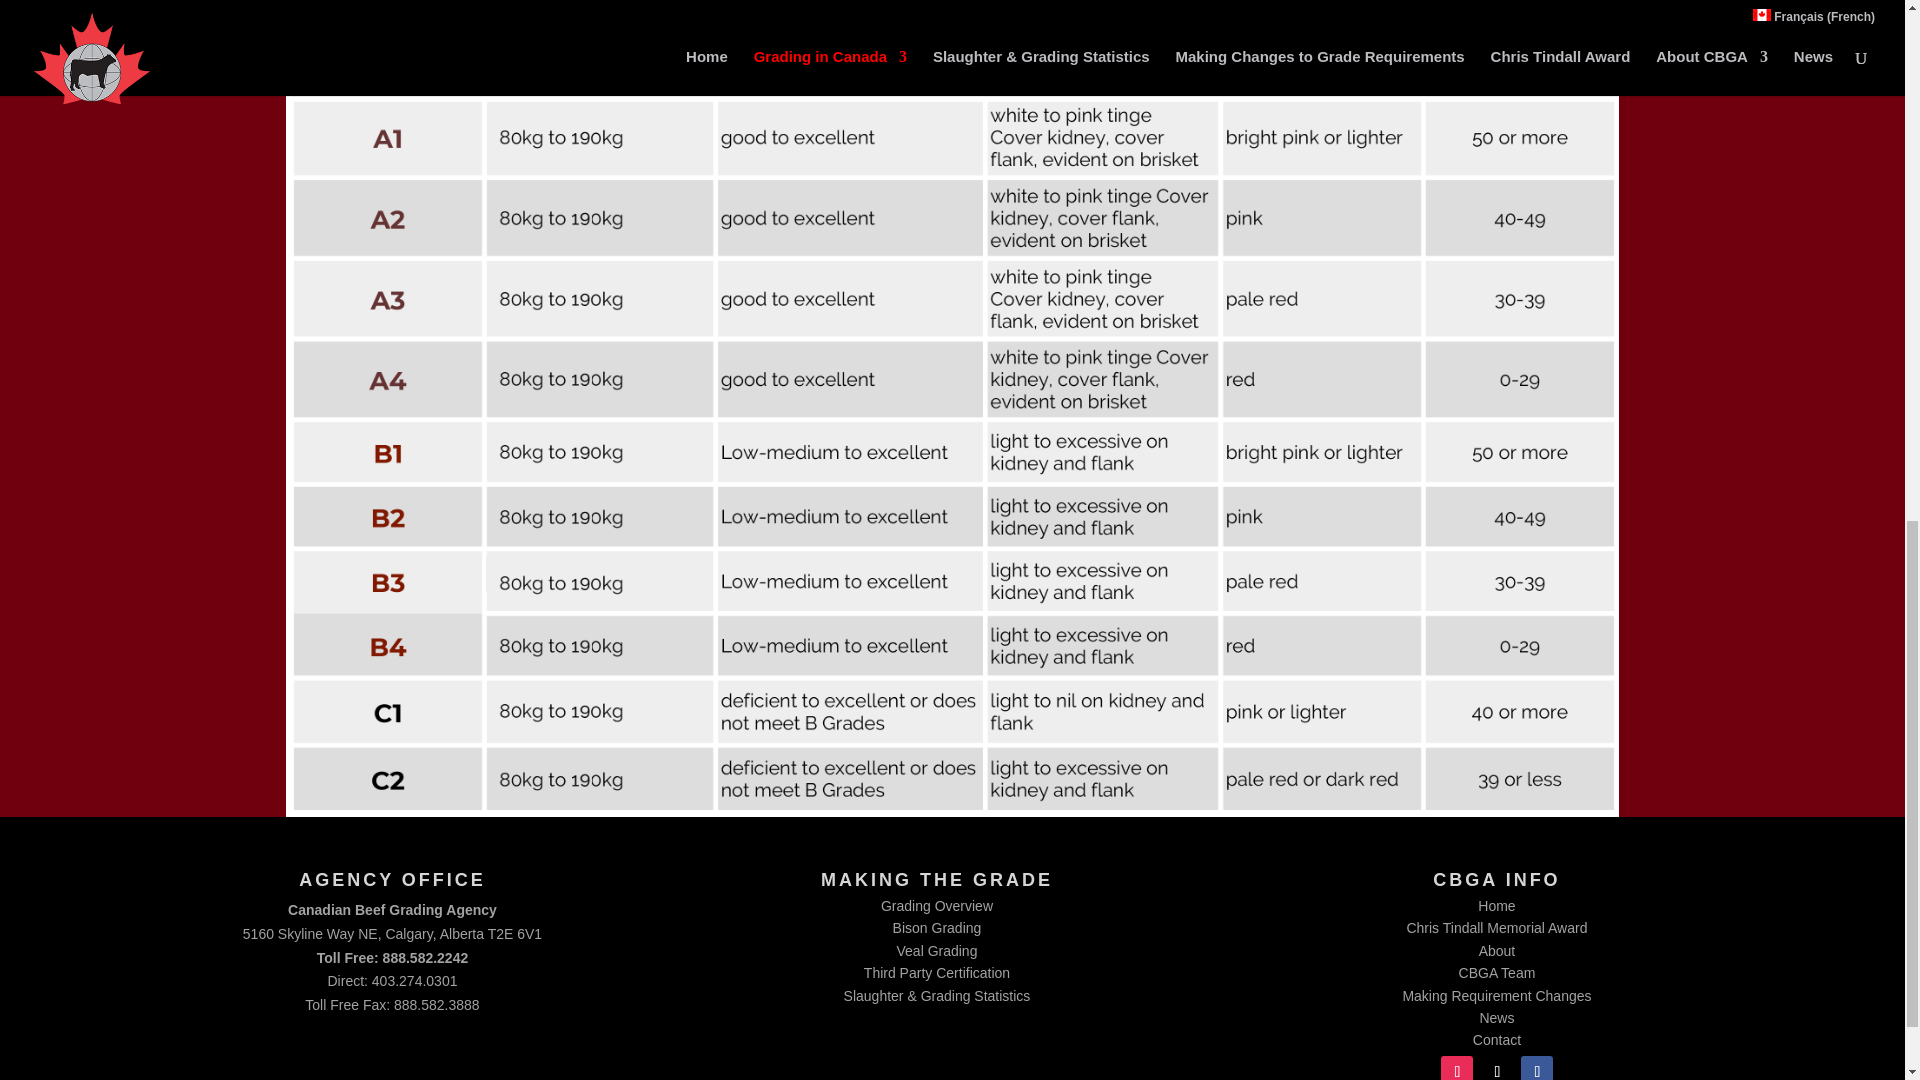  Describe the element at coordinates (936, 972) in the screenshot. I see `Third Party Certification` at that location.